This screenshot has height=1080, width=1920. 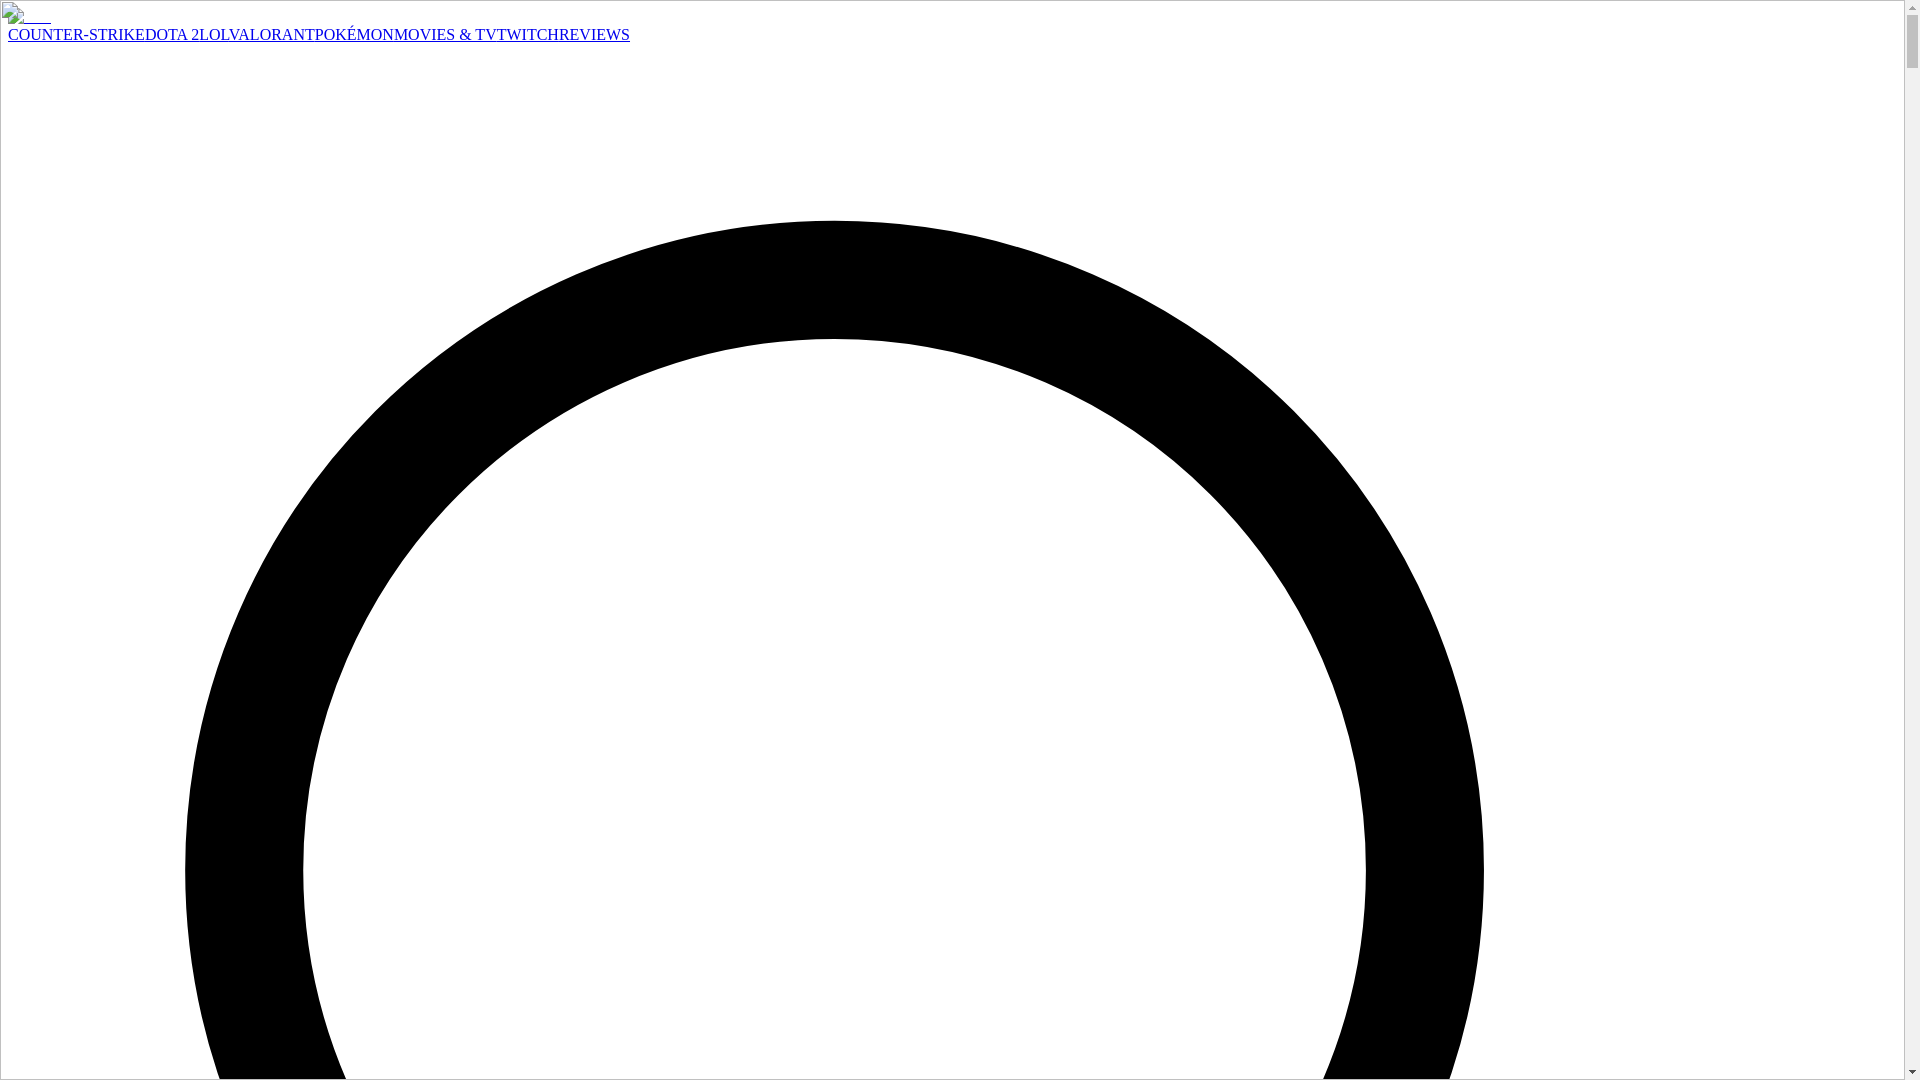 I want to click on COUNTER-STRIKE, so click(x=76, y=34).